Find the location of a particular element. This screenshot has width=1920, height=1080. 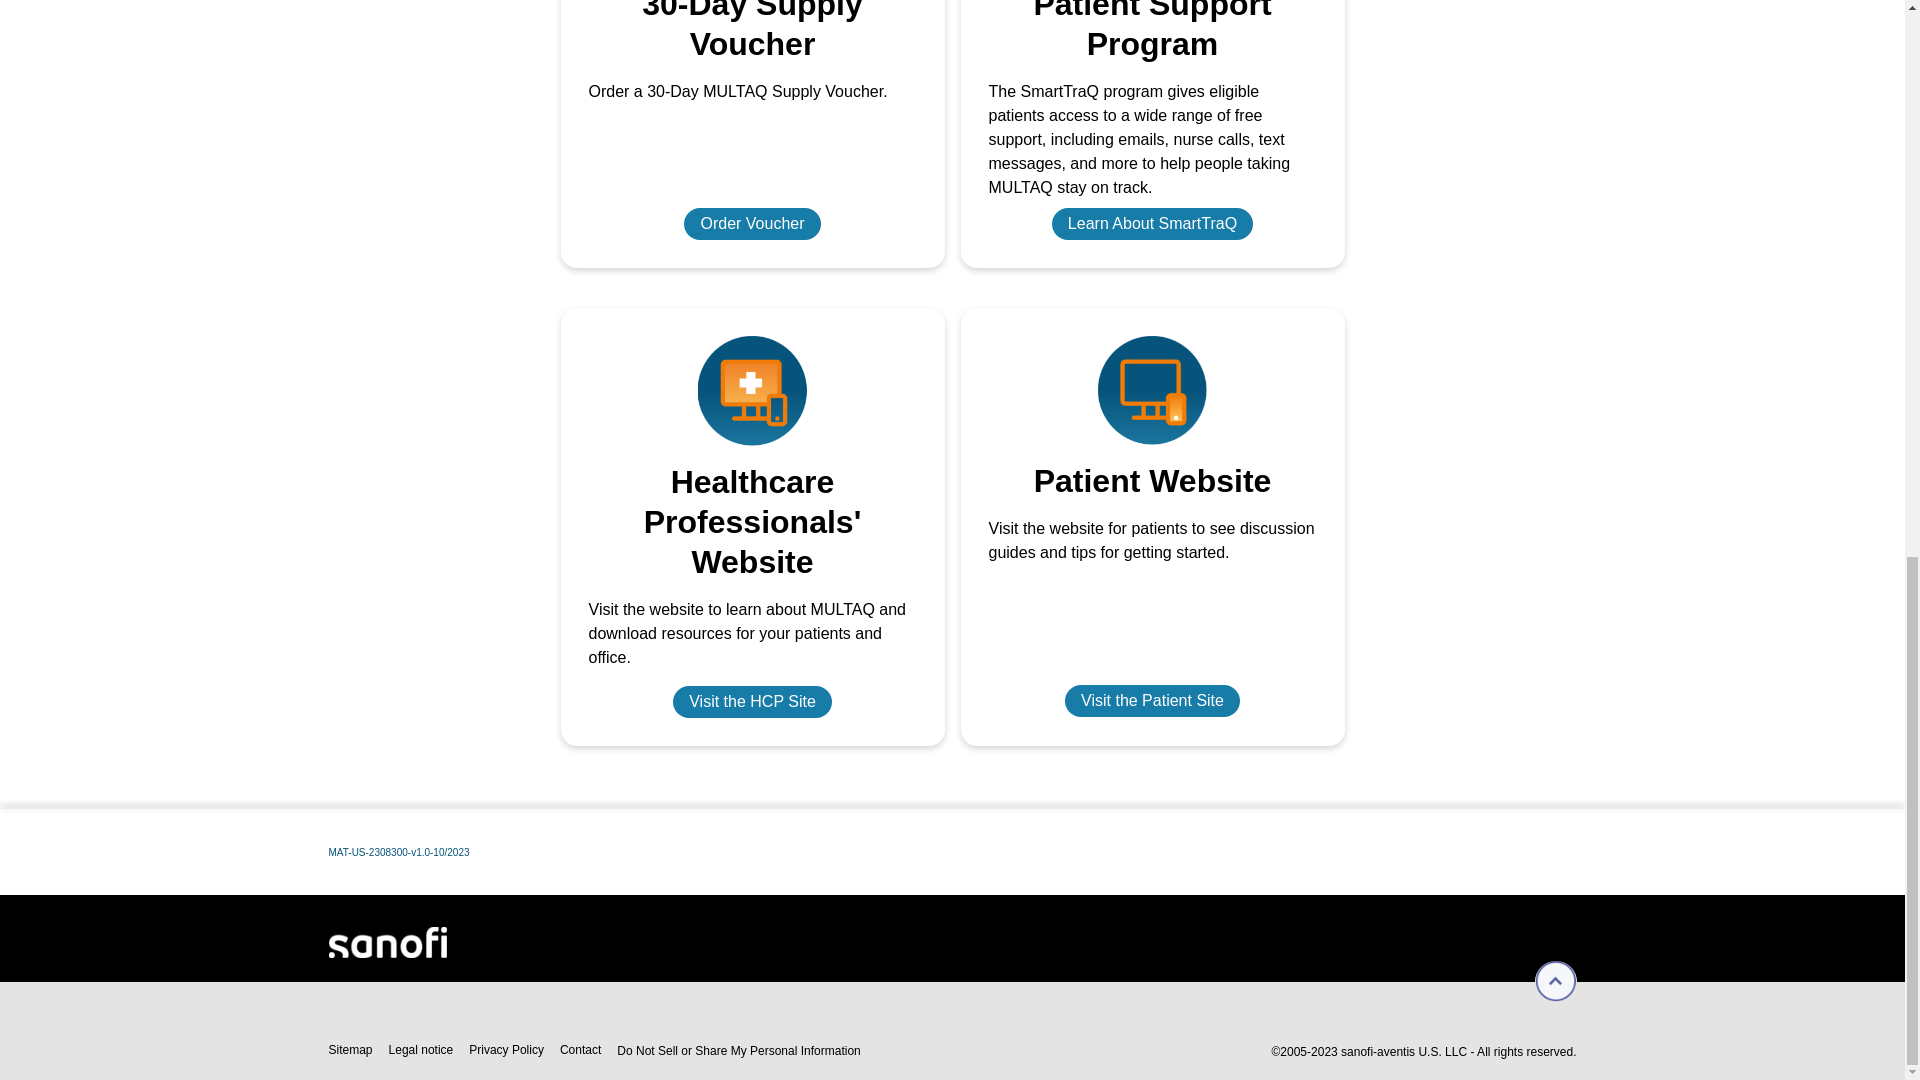

Contact is located at coordinates (580, 1051).